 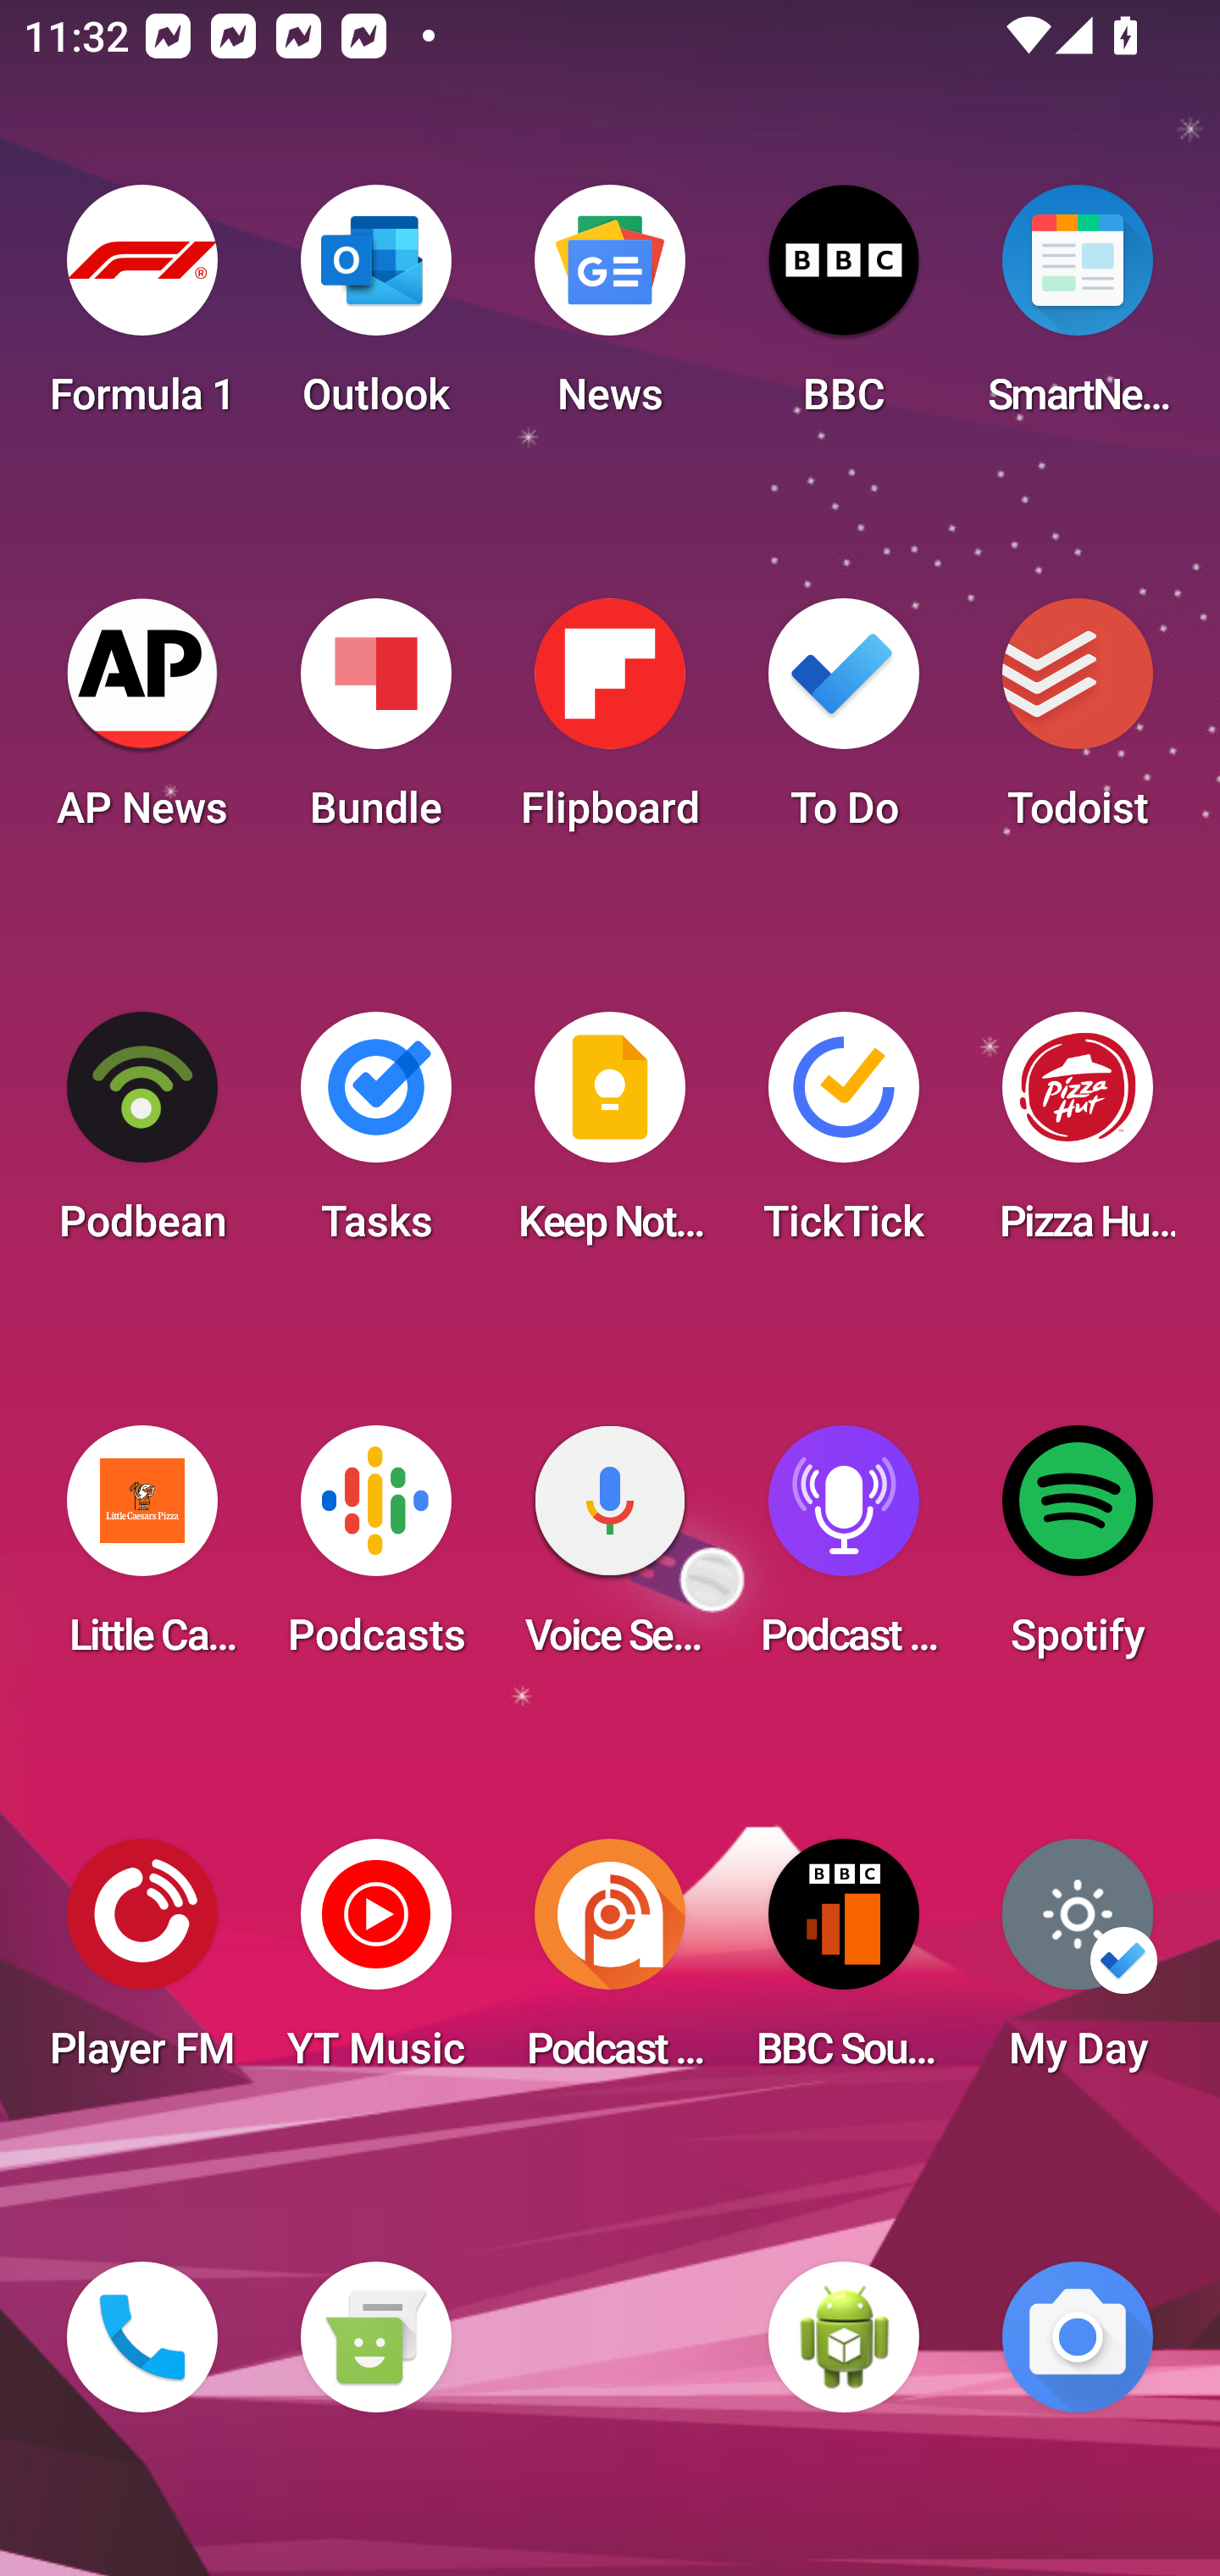 I want to click on Podcasts, so click(x=375, y=1551).